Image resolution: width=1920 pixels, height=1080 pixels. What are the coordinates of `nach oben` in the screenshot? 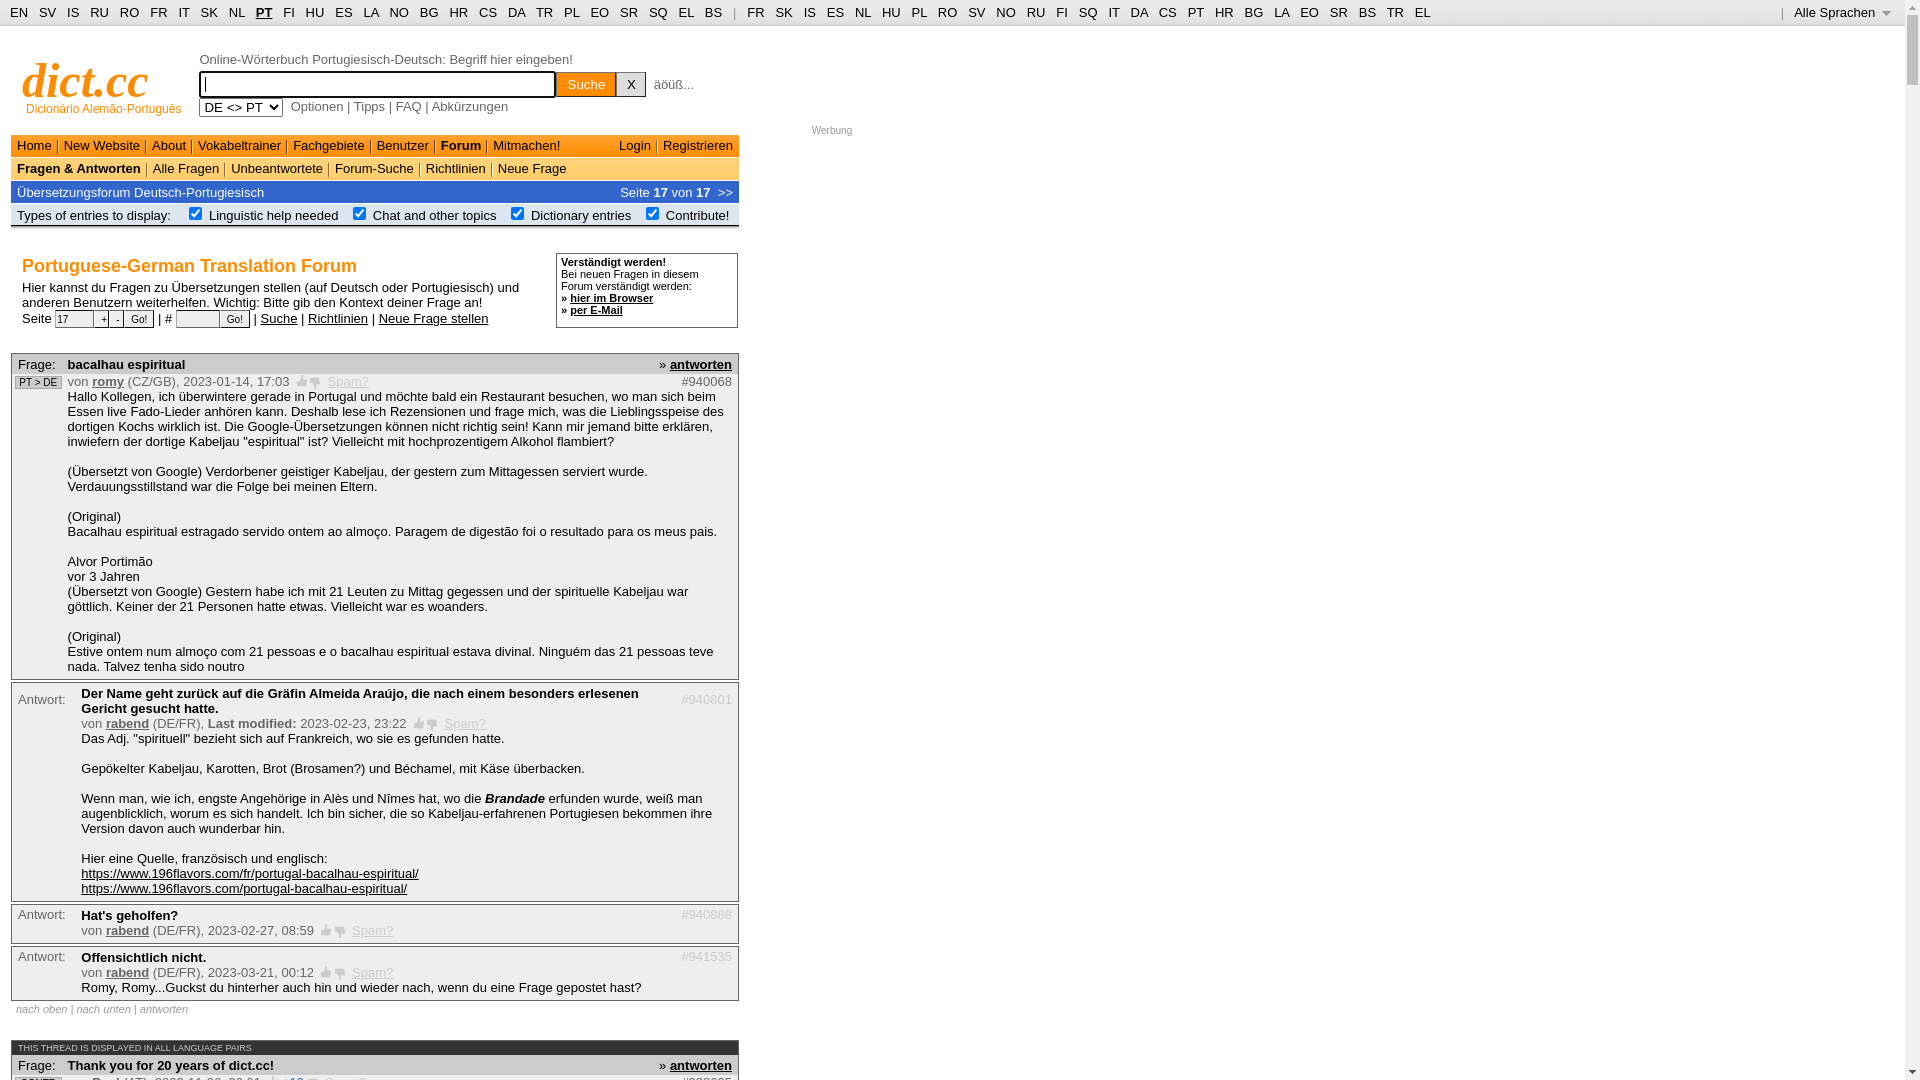 It's located at (42, 1009).